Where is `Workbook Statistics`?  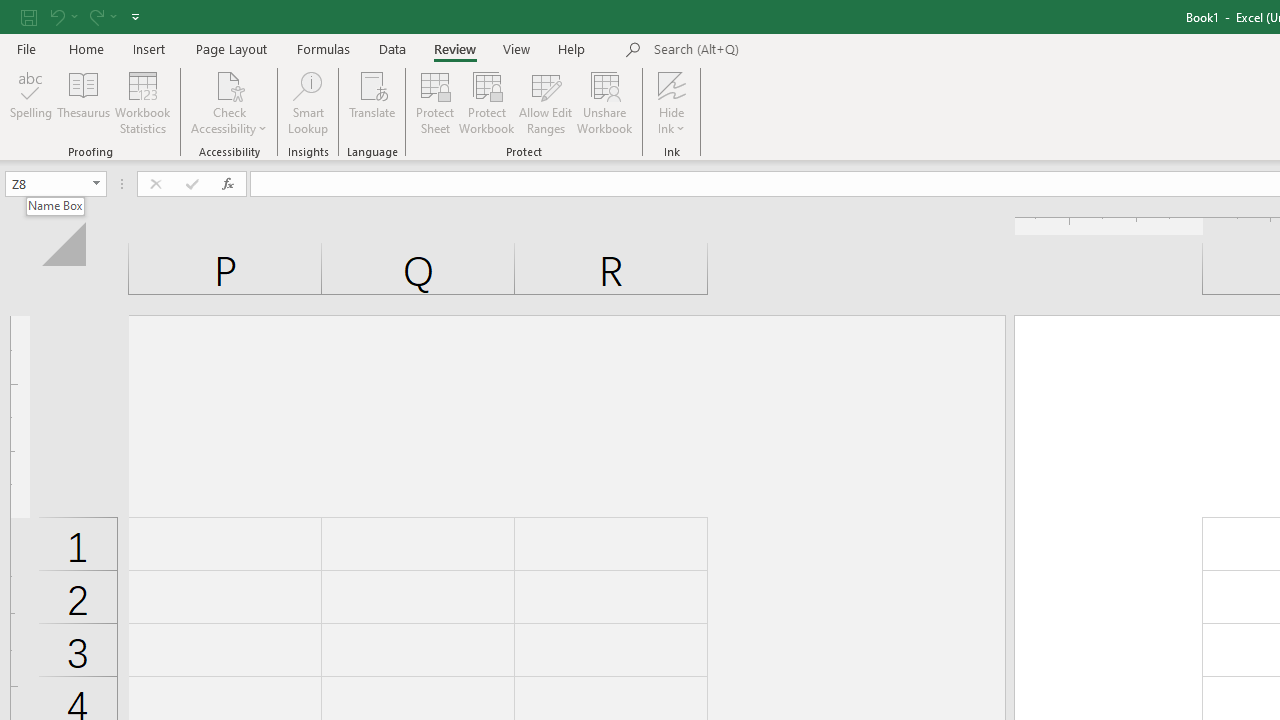 Workbook Statistics is located at coordinates (142, 102).